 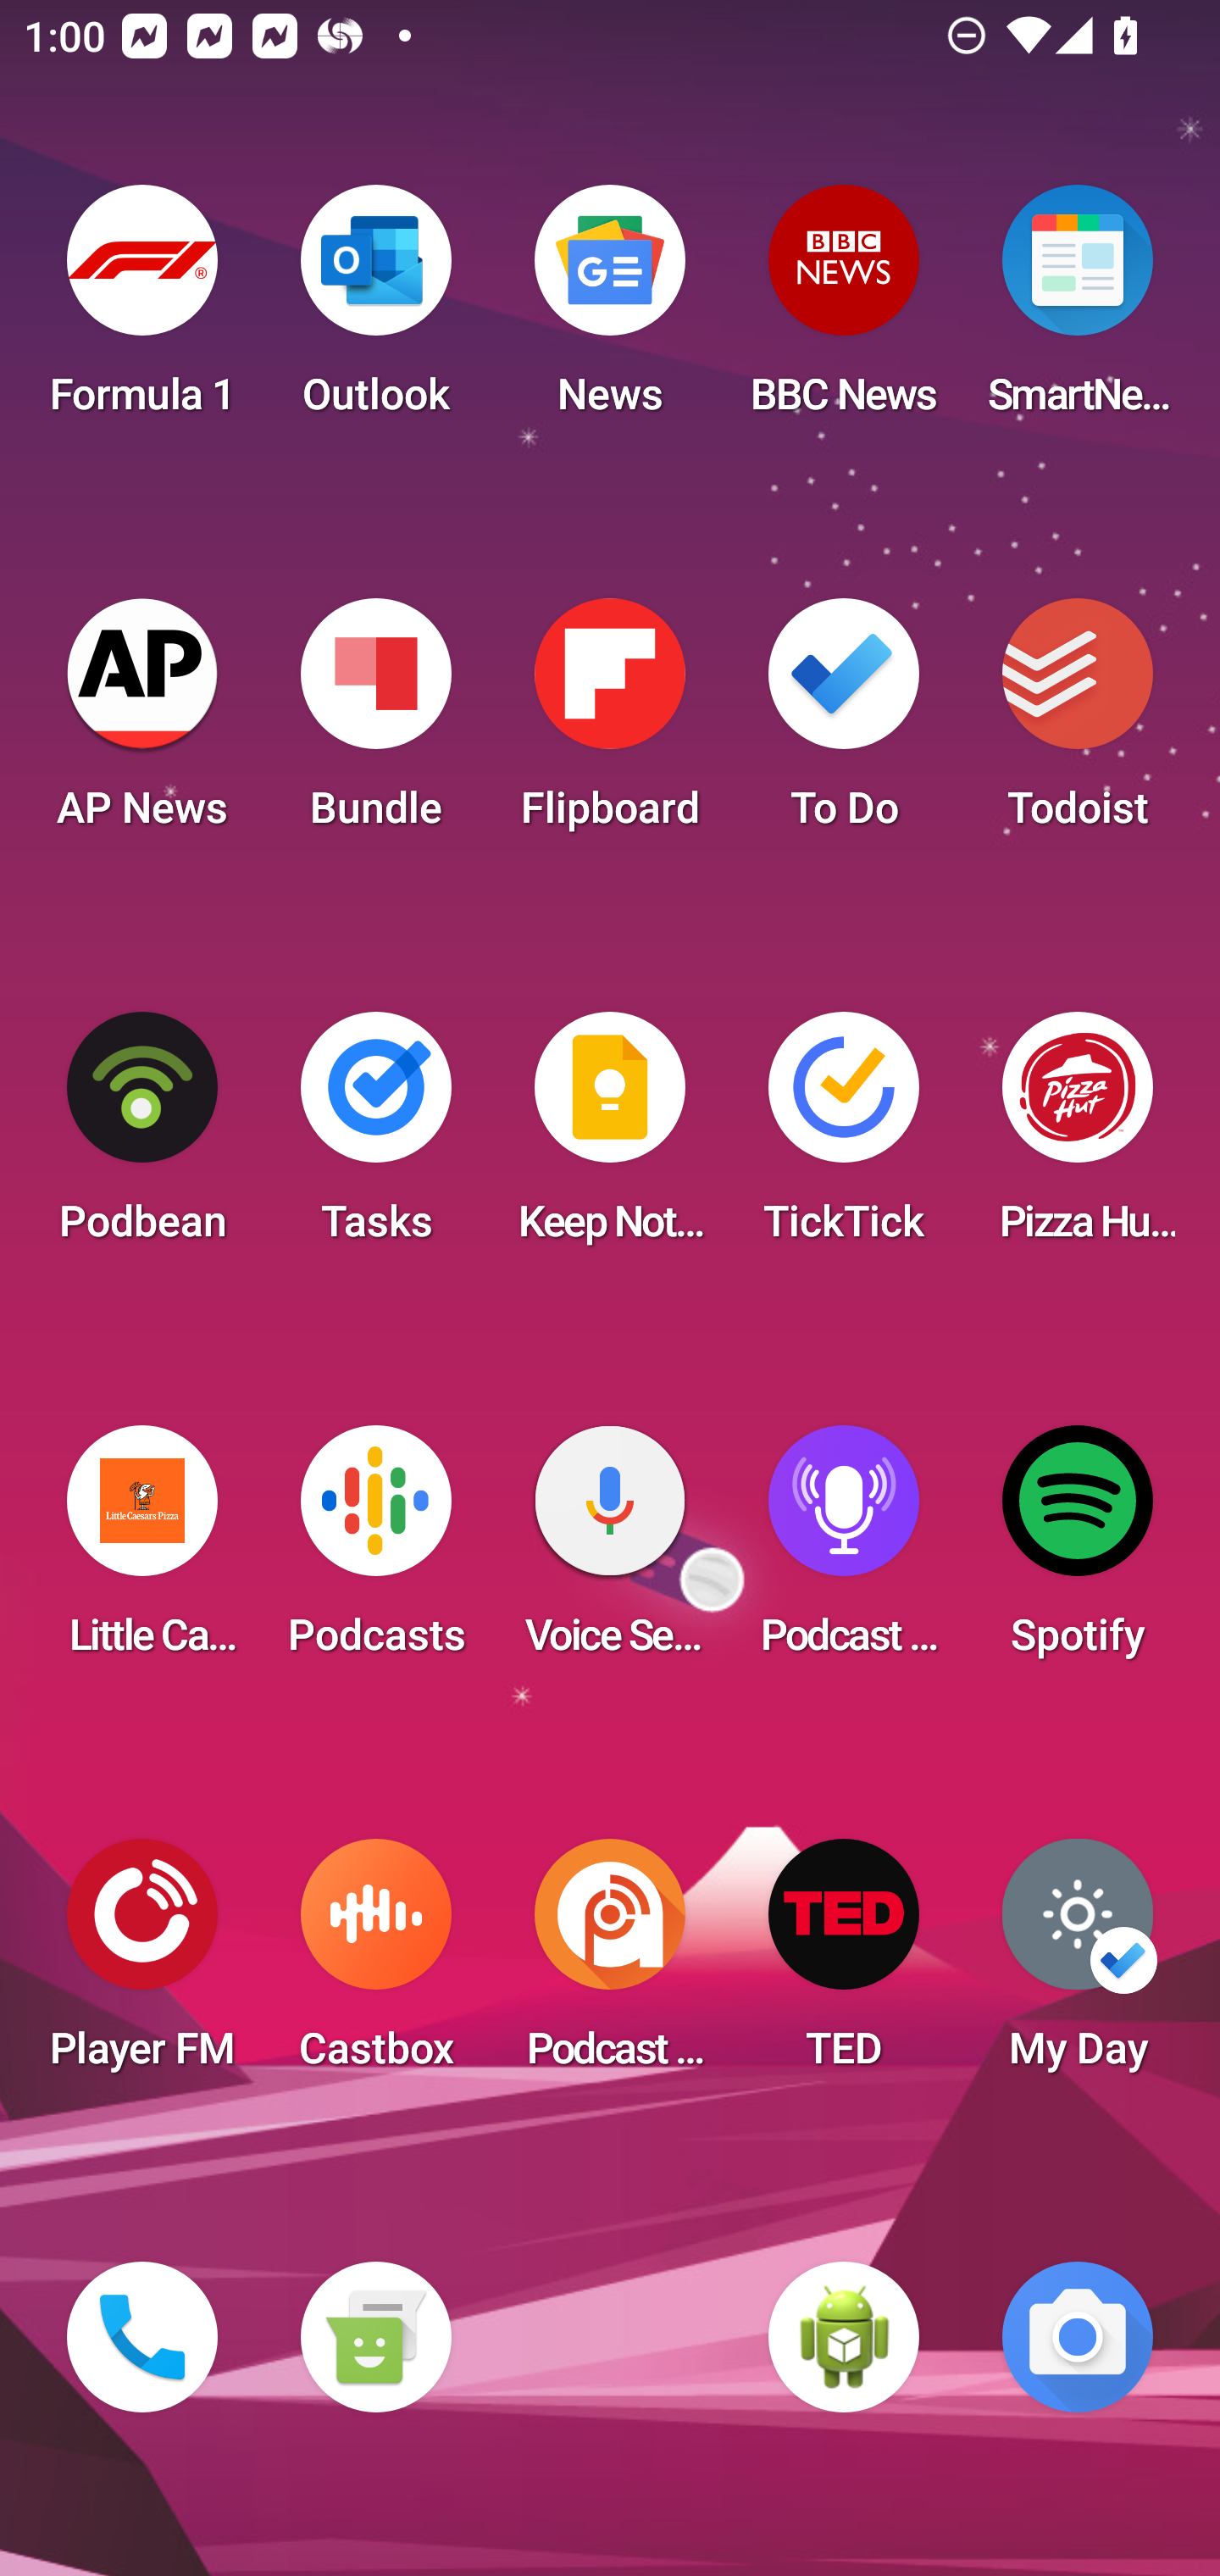 What do you see at coordinates (610, 1964) in the screenshot?
I see `Podcast Addict` at bounding box center [610, 1964].